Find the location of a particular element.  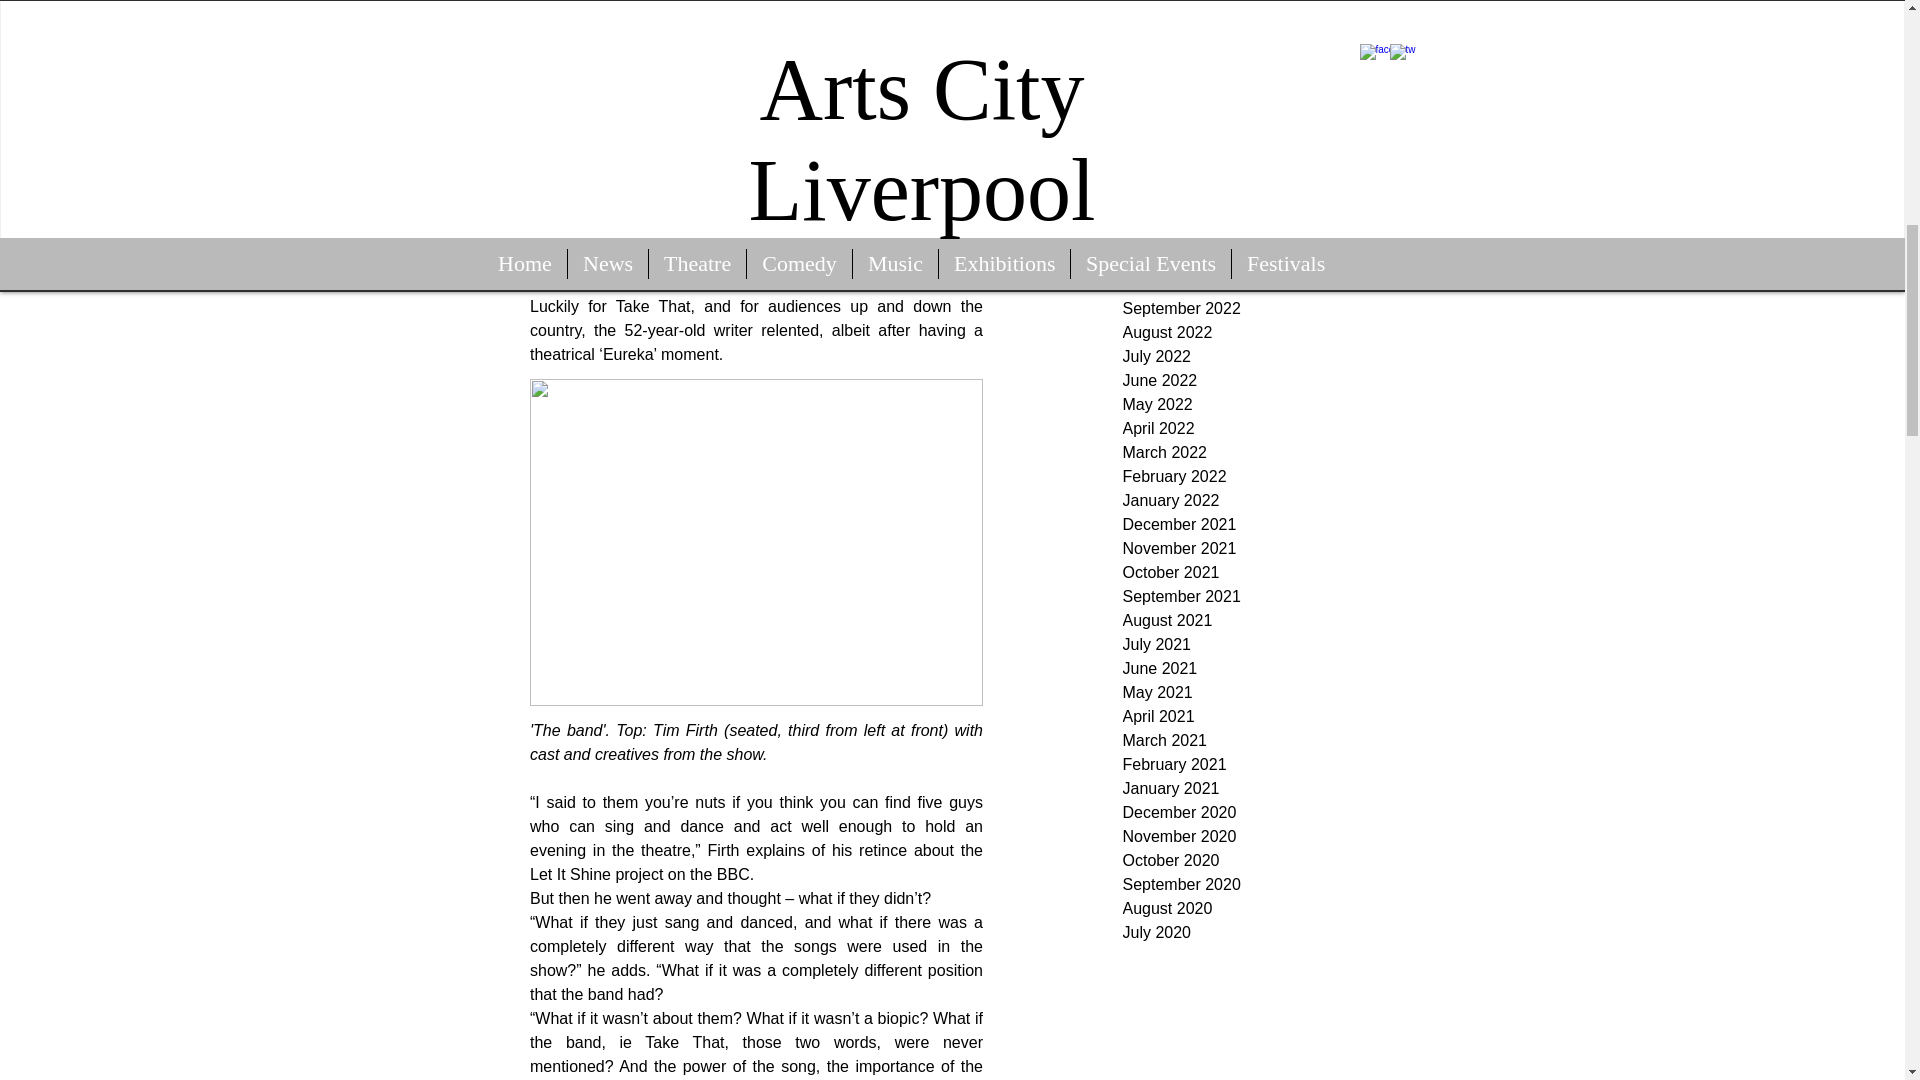

October 2022 is located at coordinates (1272, 285).